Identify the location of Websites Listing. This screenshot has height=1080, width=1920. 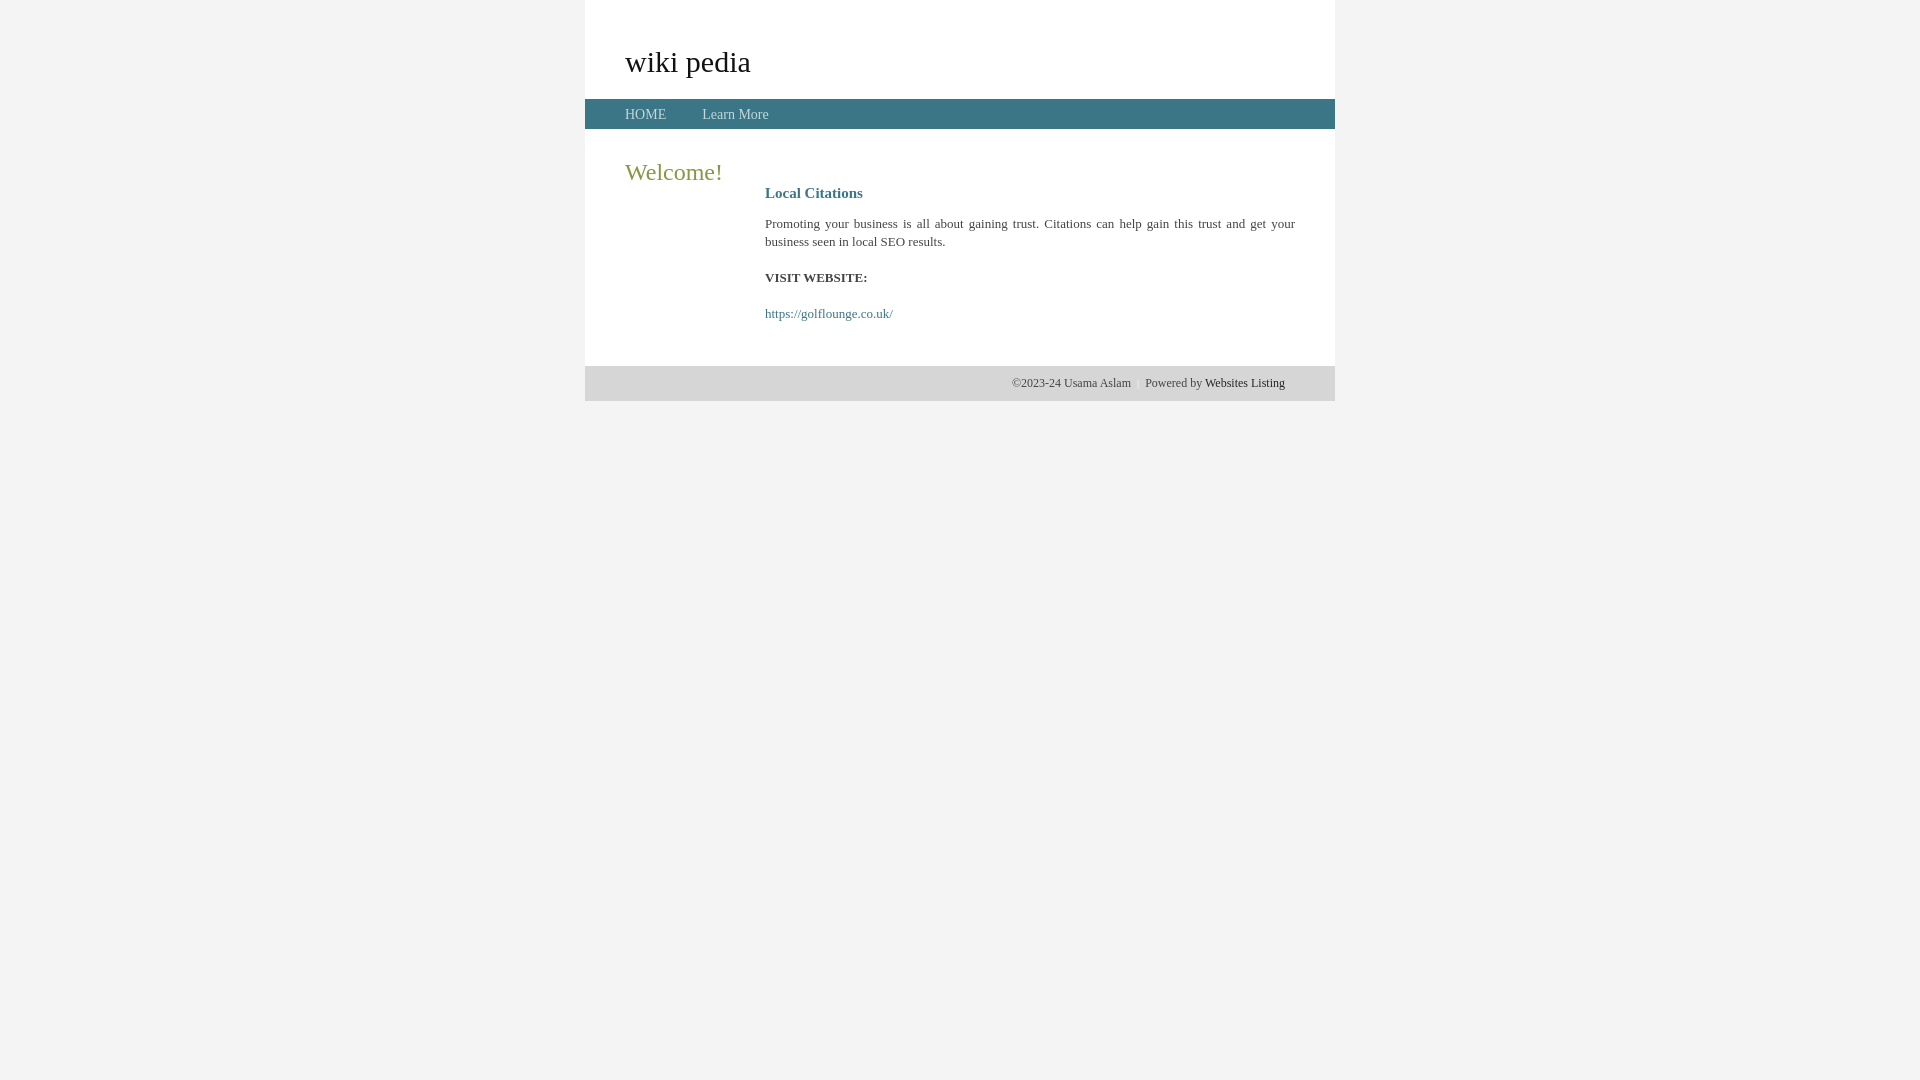
(1245, 383).